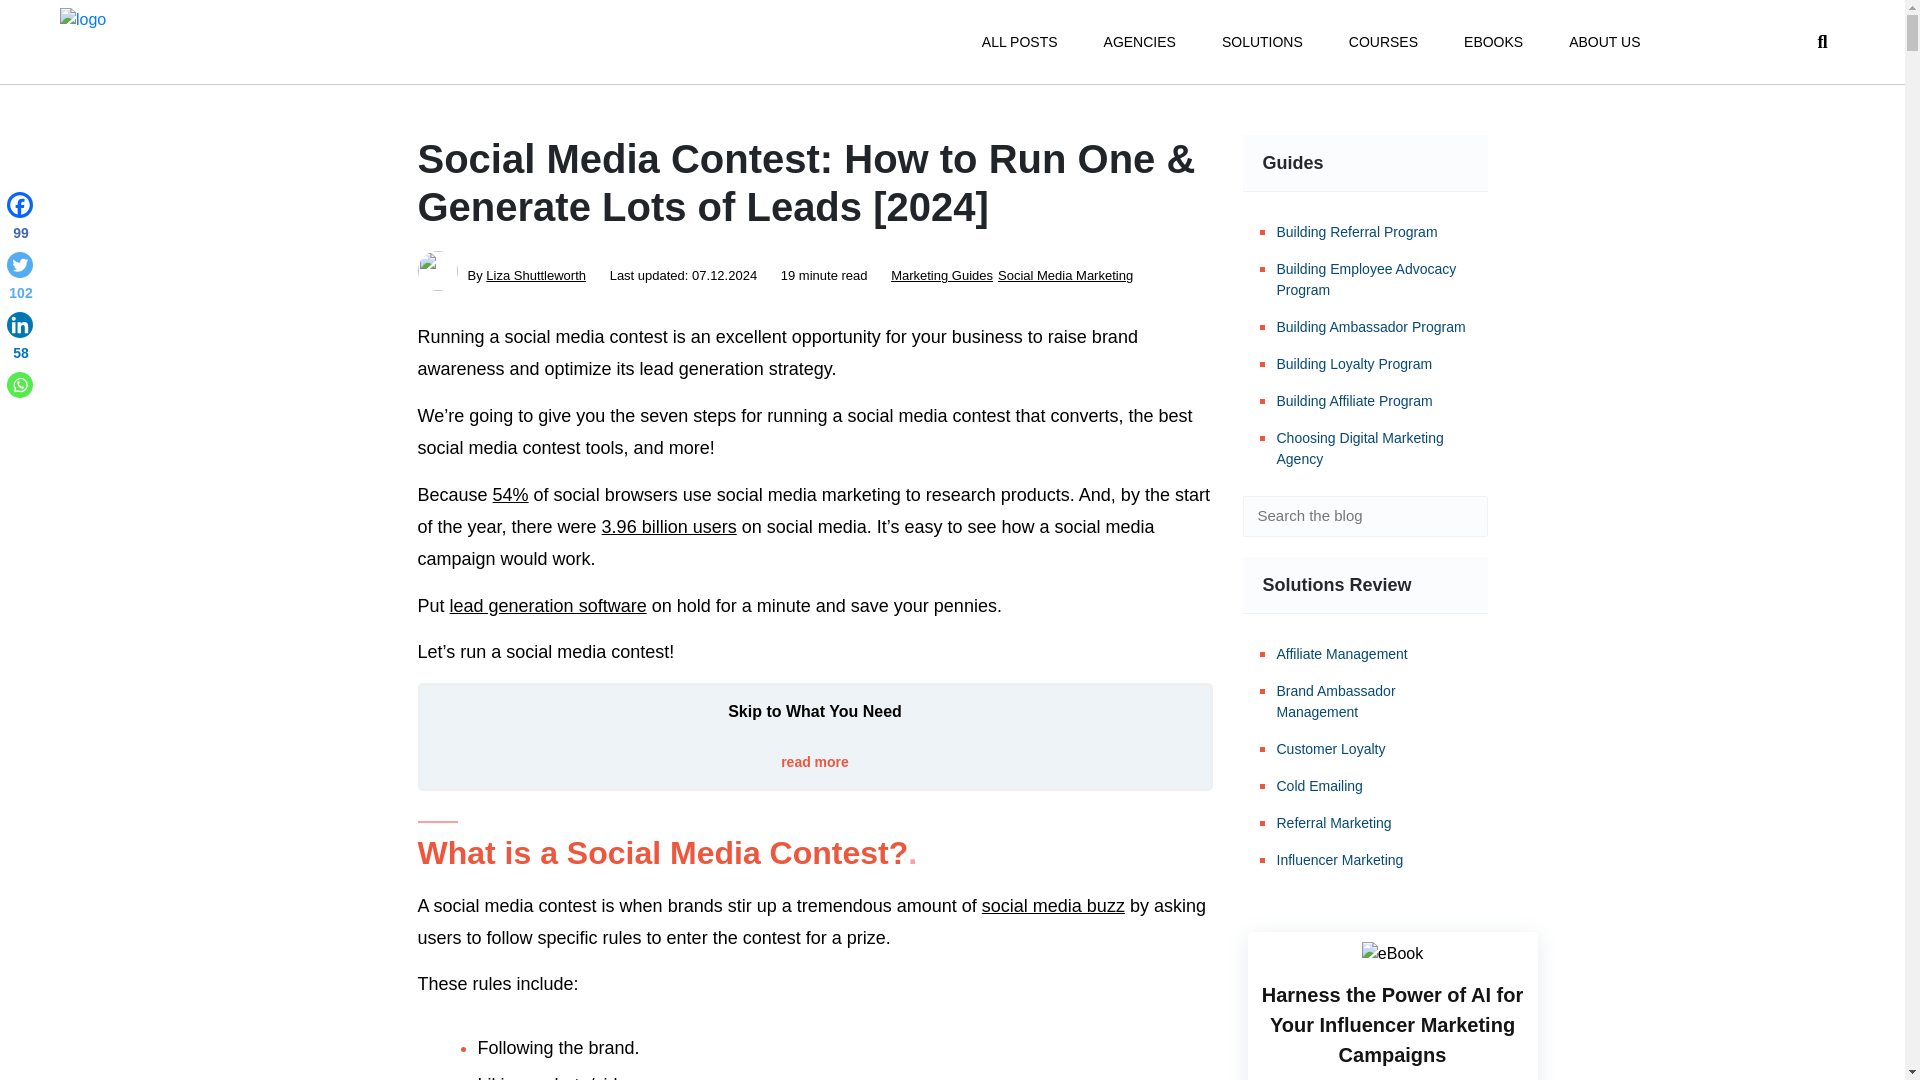 This screenshot has height=1080, width=1920. I want to click on Linkedin, so click(20, 340).